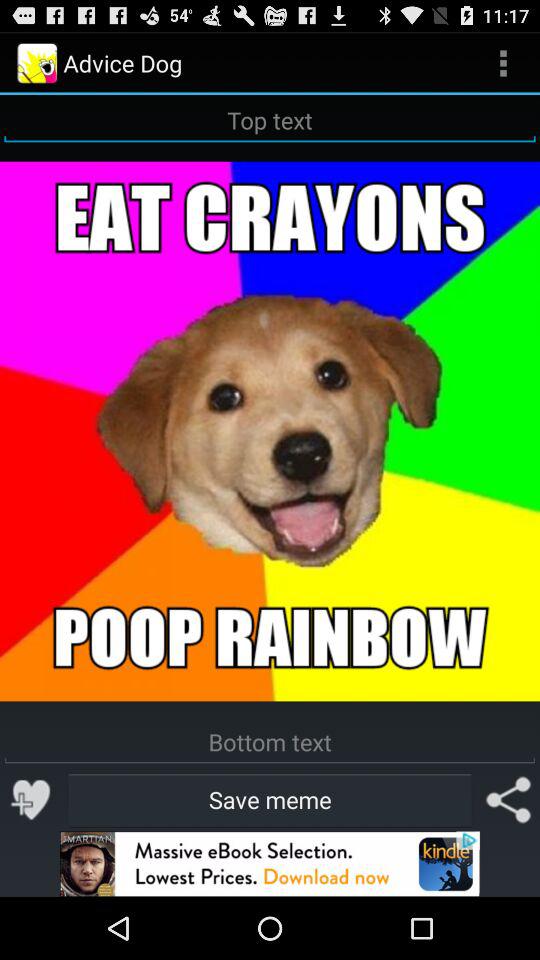 The image size is (540, 960). What do you see at coordinates (32, 800) in the screenshot?
I see `i think its fun` at bounding box center [32, 800].